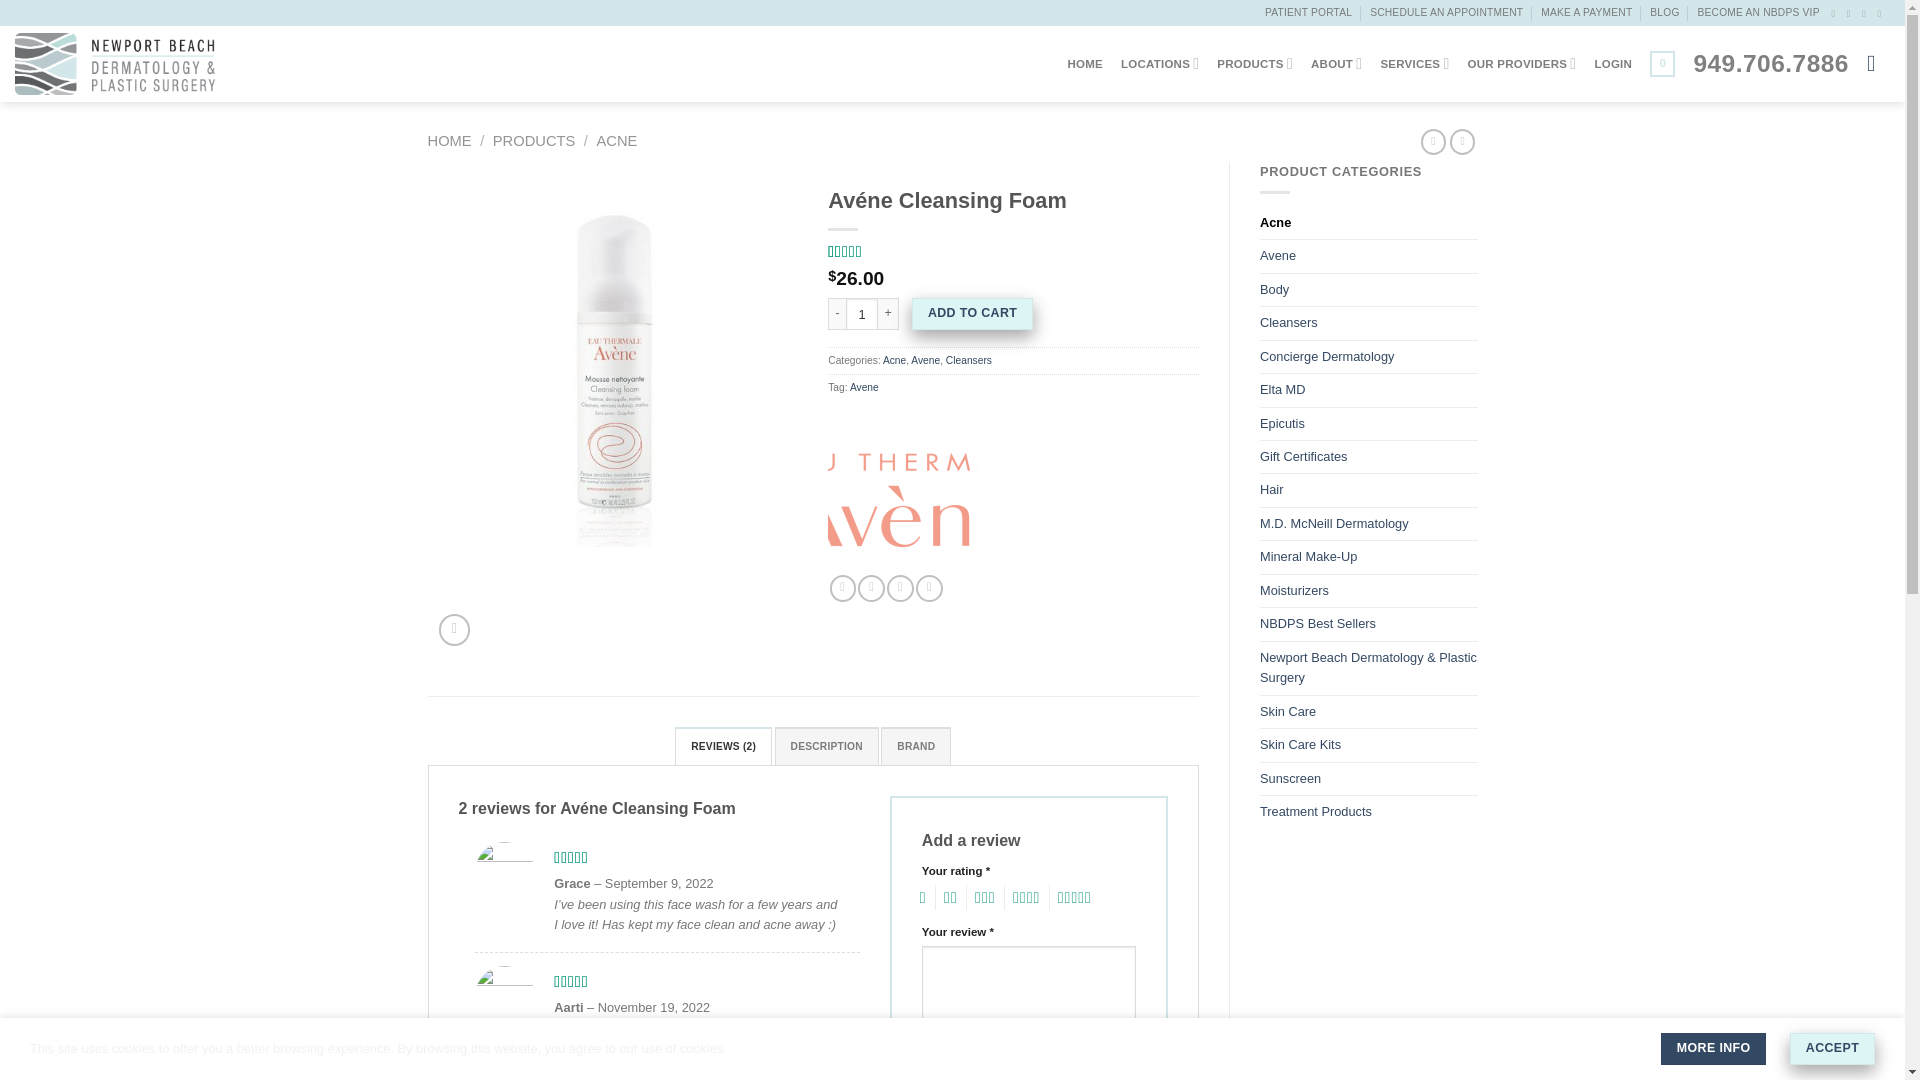 The width and height of the screenshot is (1920, 1080). What do you see at coordinates (1612, 64) in the screenshot?
I see `Login` at bounding box center [1612, 64].